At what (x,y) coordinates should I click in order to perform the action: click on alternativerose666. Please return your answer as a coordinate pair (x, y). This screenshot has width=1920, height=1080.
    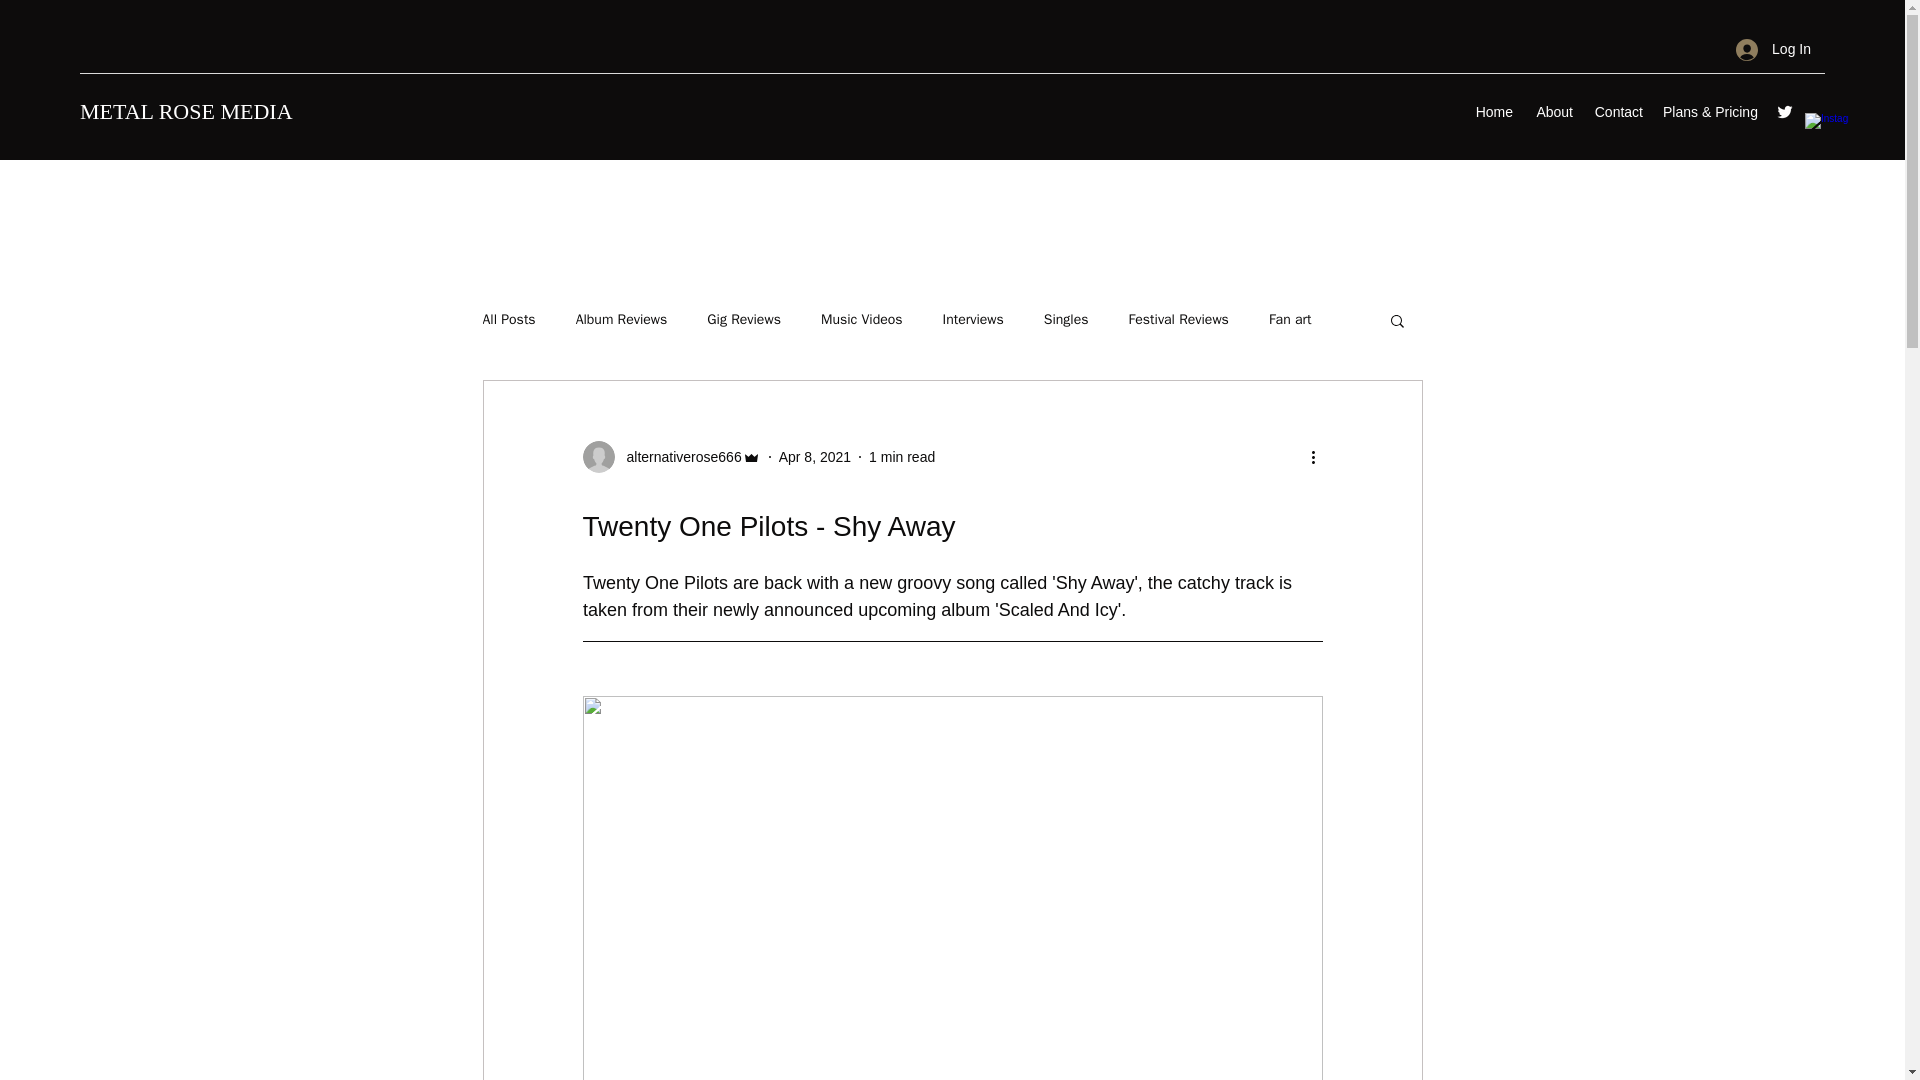
    Looking at the image, I should click on (678, 456).